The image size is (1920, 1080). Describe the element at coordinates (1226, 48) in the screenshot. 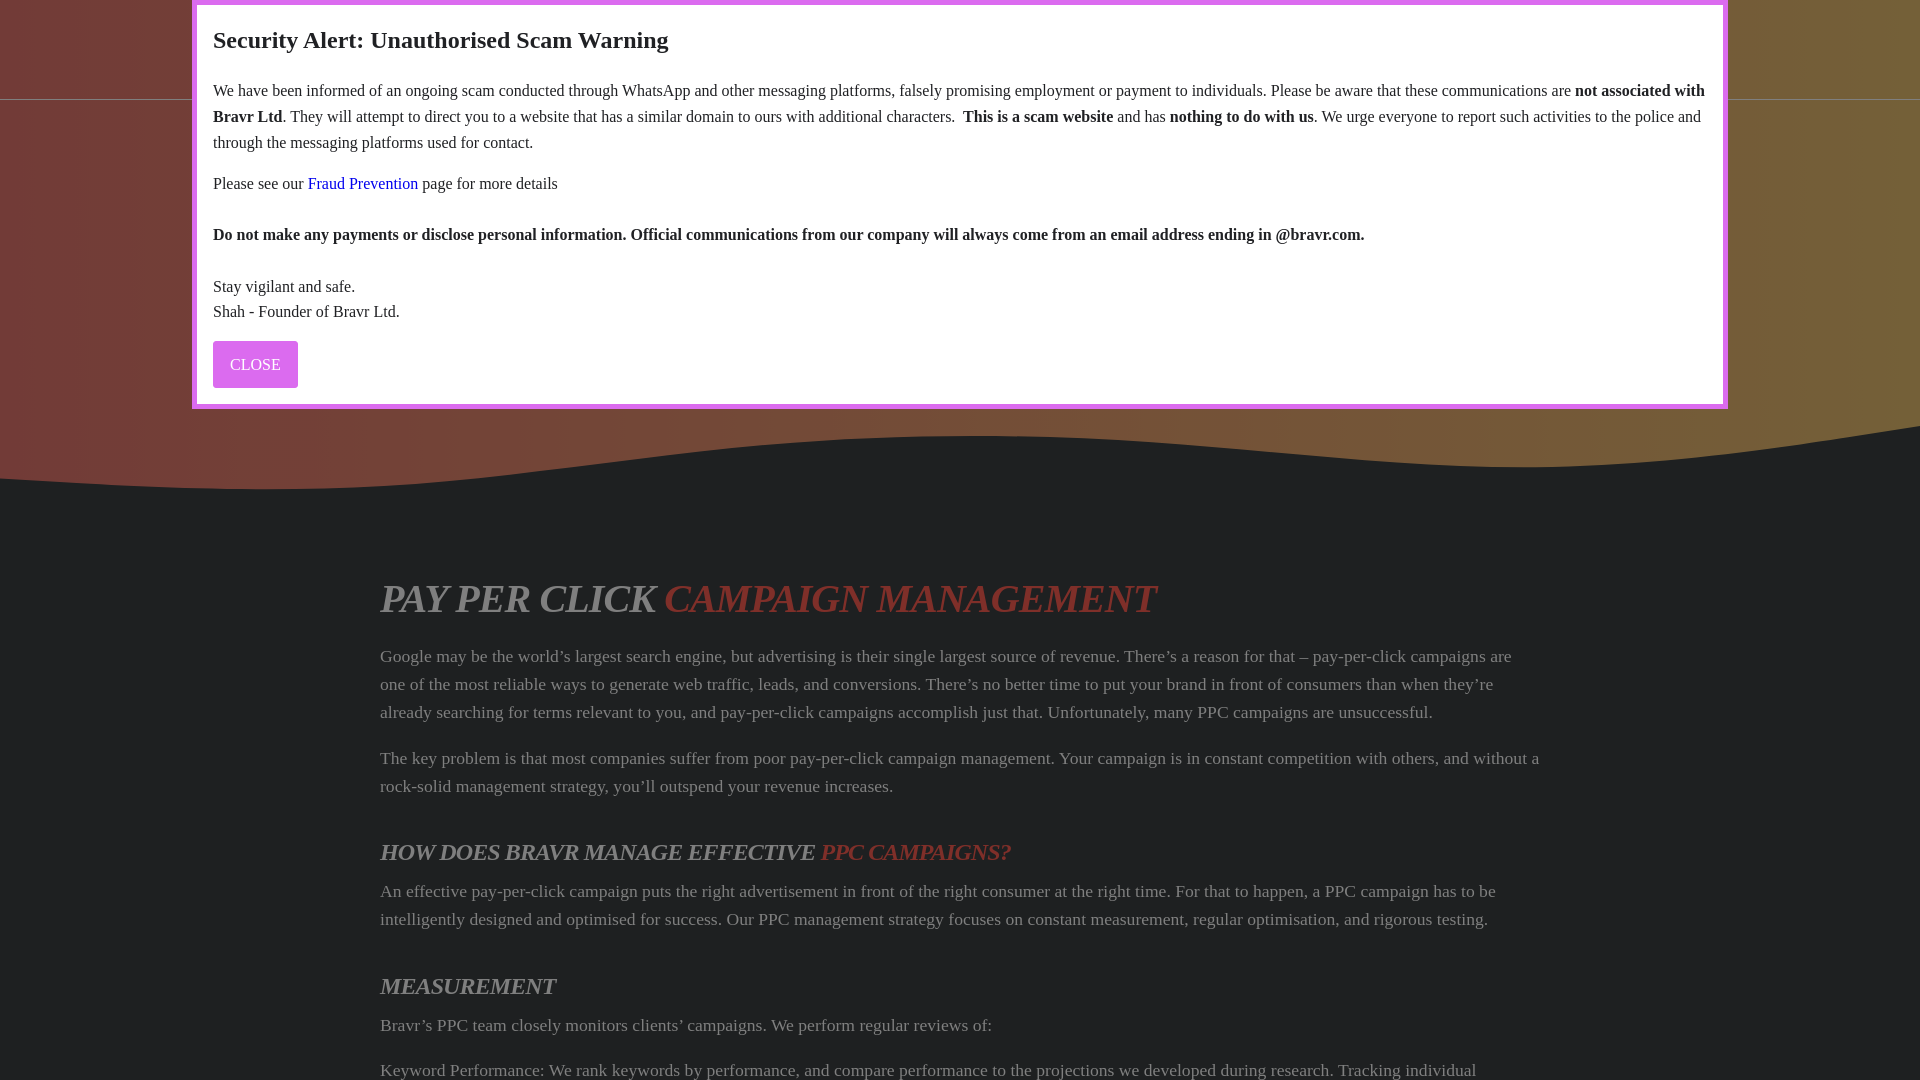

I see `LEARN ABOUT SEO` at that location.